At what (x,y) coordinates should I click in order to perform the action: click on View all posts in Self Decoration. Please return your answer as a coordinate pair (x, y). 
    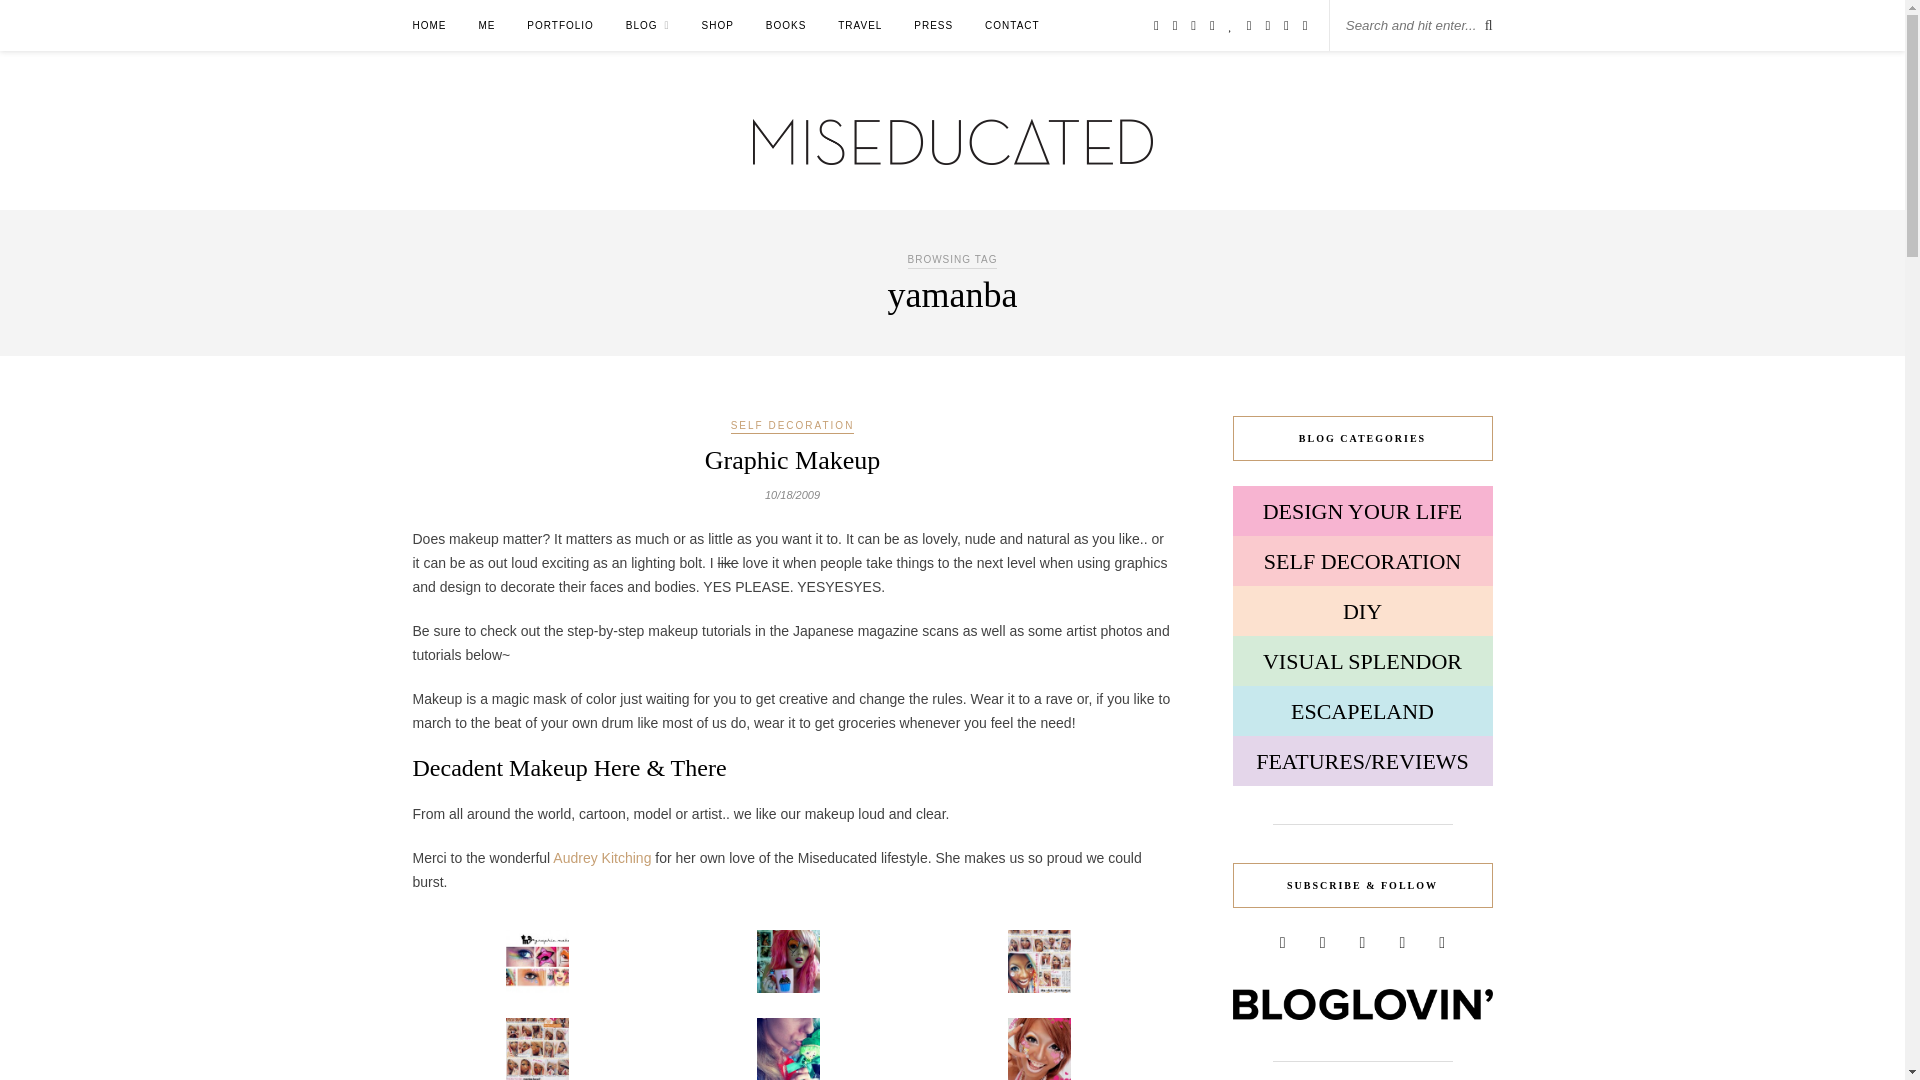
    Looking at the image, I should click on (792, 427).